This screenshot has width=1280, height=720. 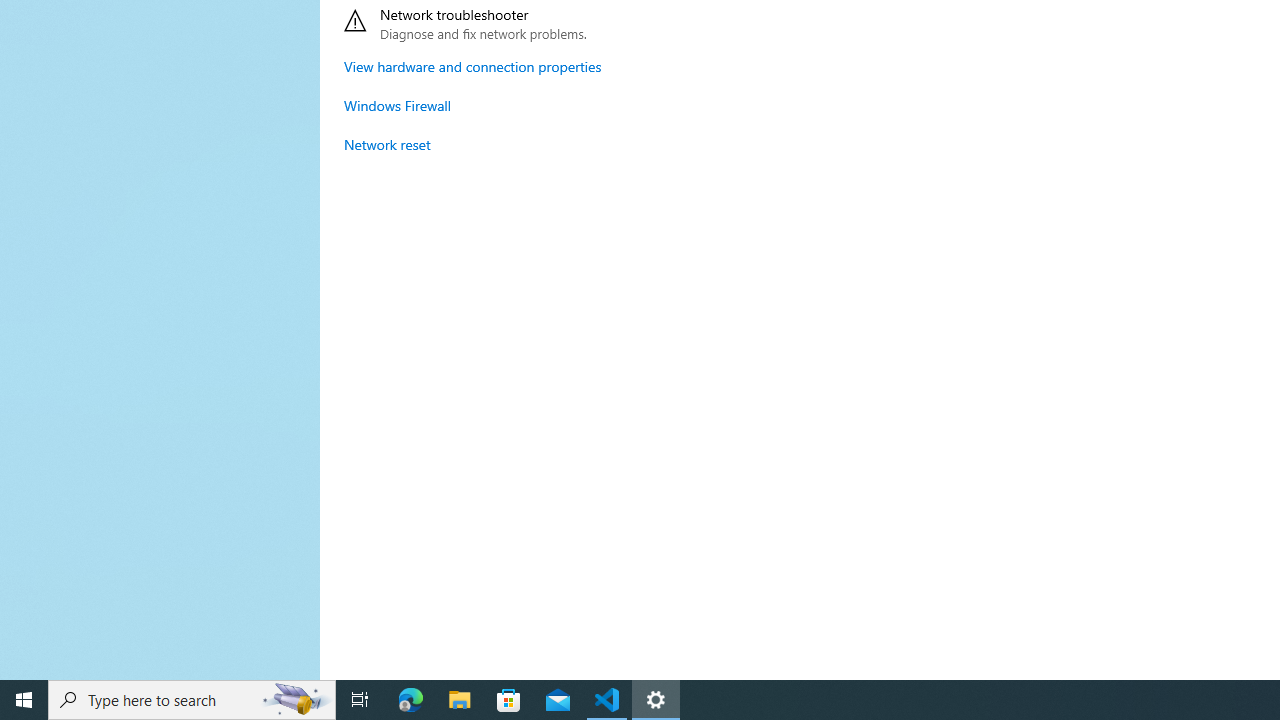 I want to click on Network reset, so click(x=388, y=144).